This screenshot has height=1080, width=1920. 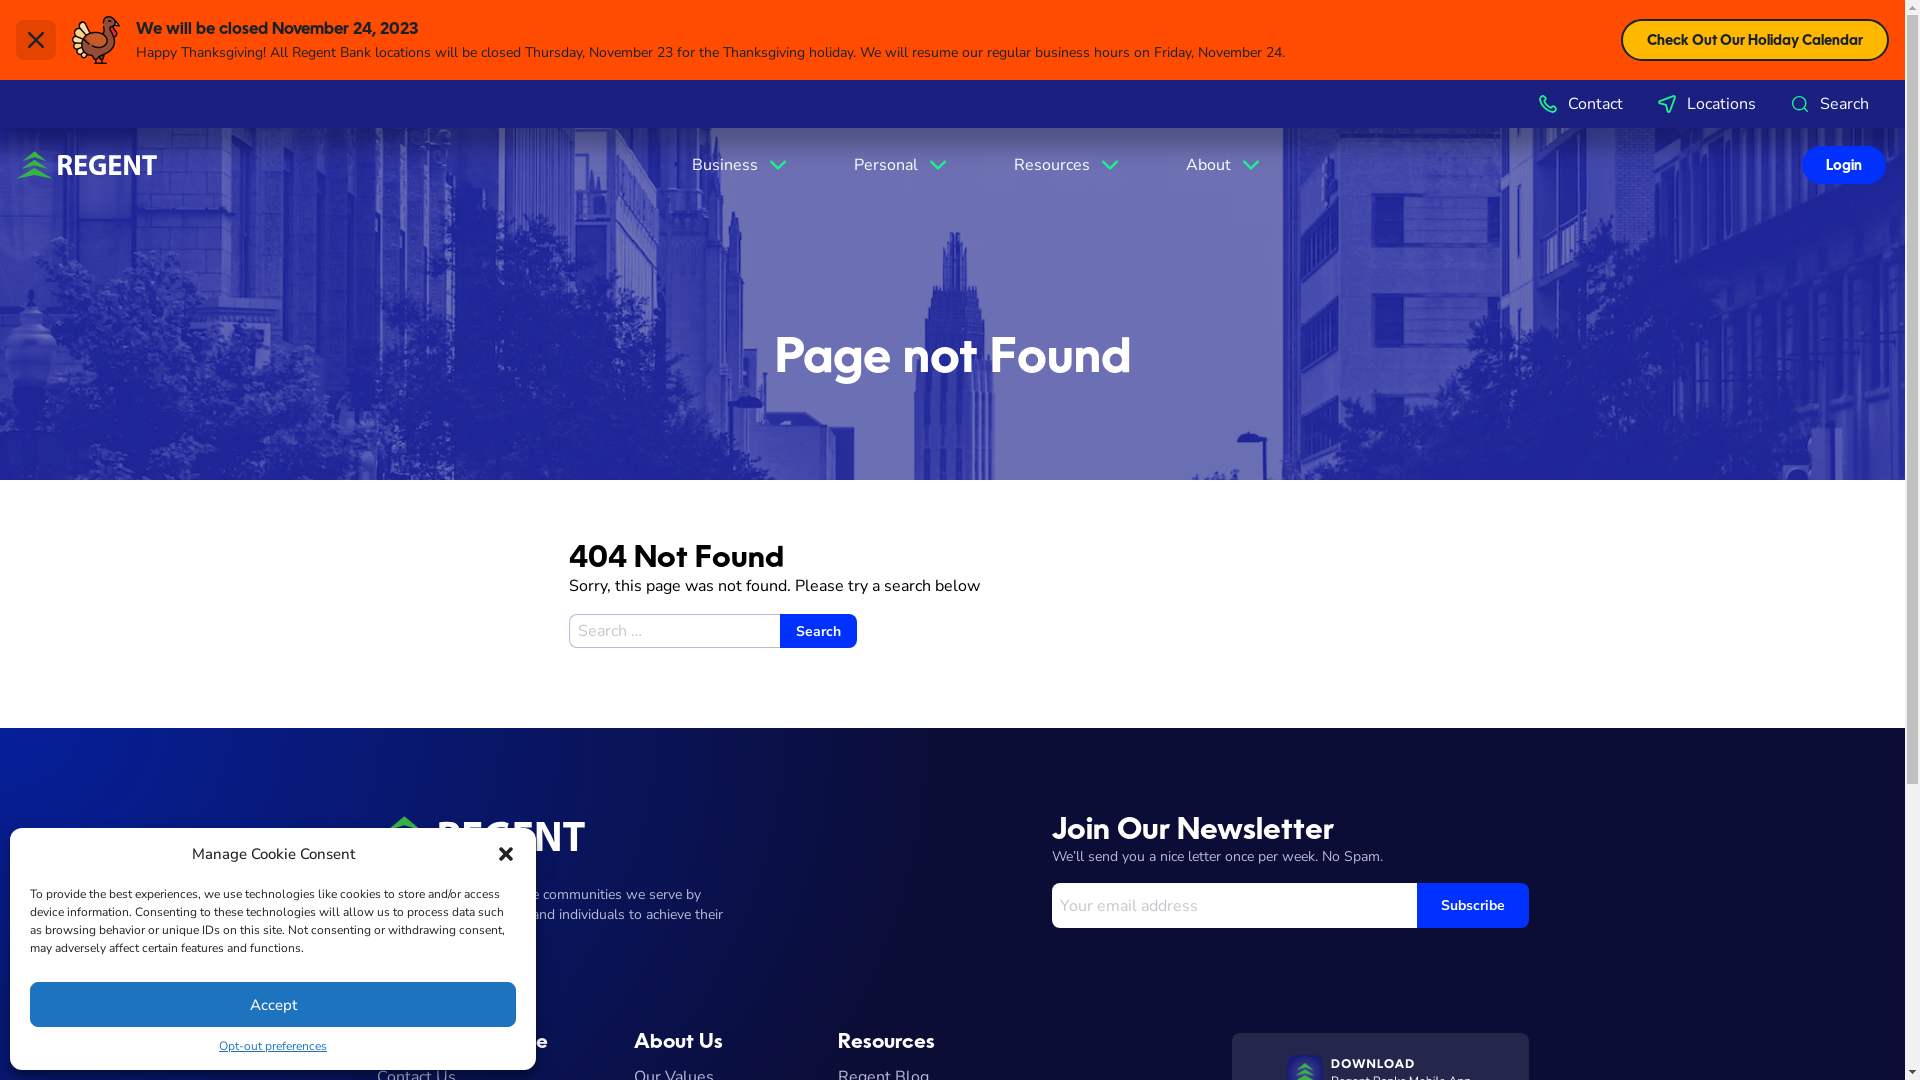 What do you see at coordinates (1755, 40) in the screenshot?
I see `Check Out Our Holiday Calendar` at bounding box center [1755, 40].